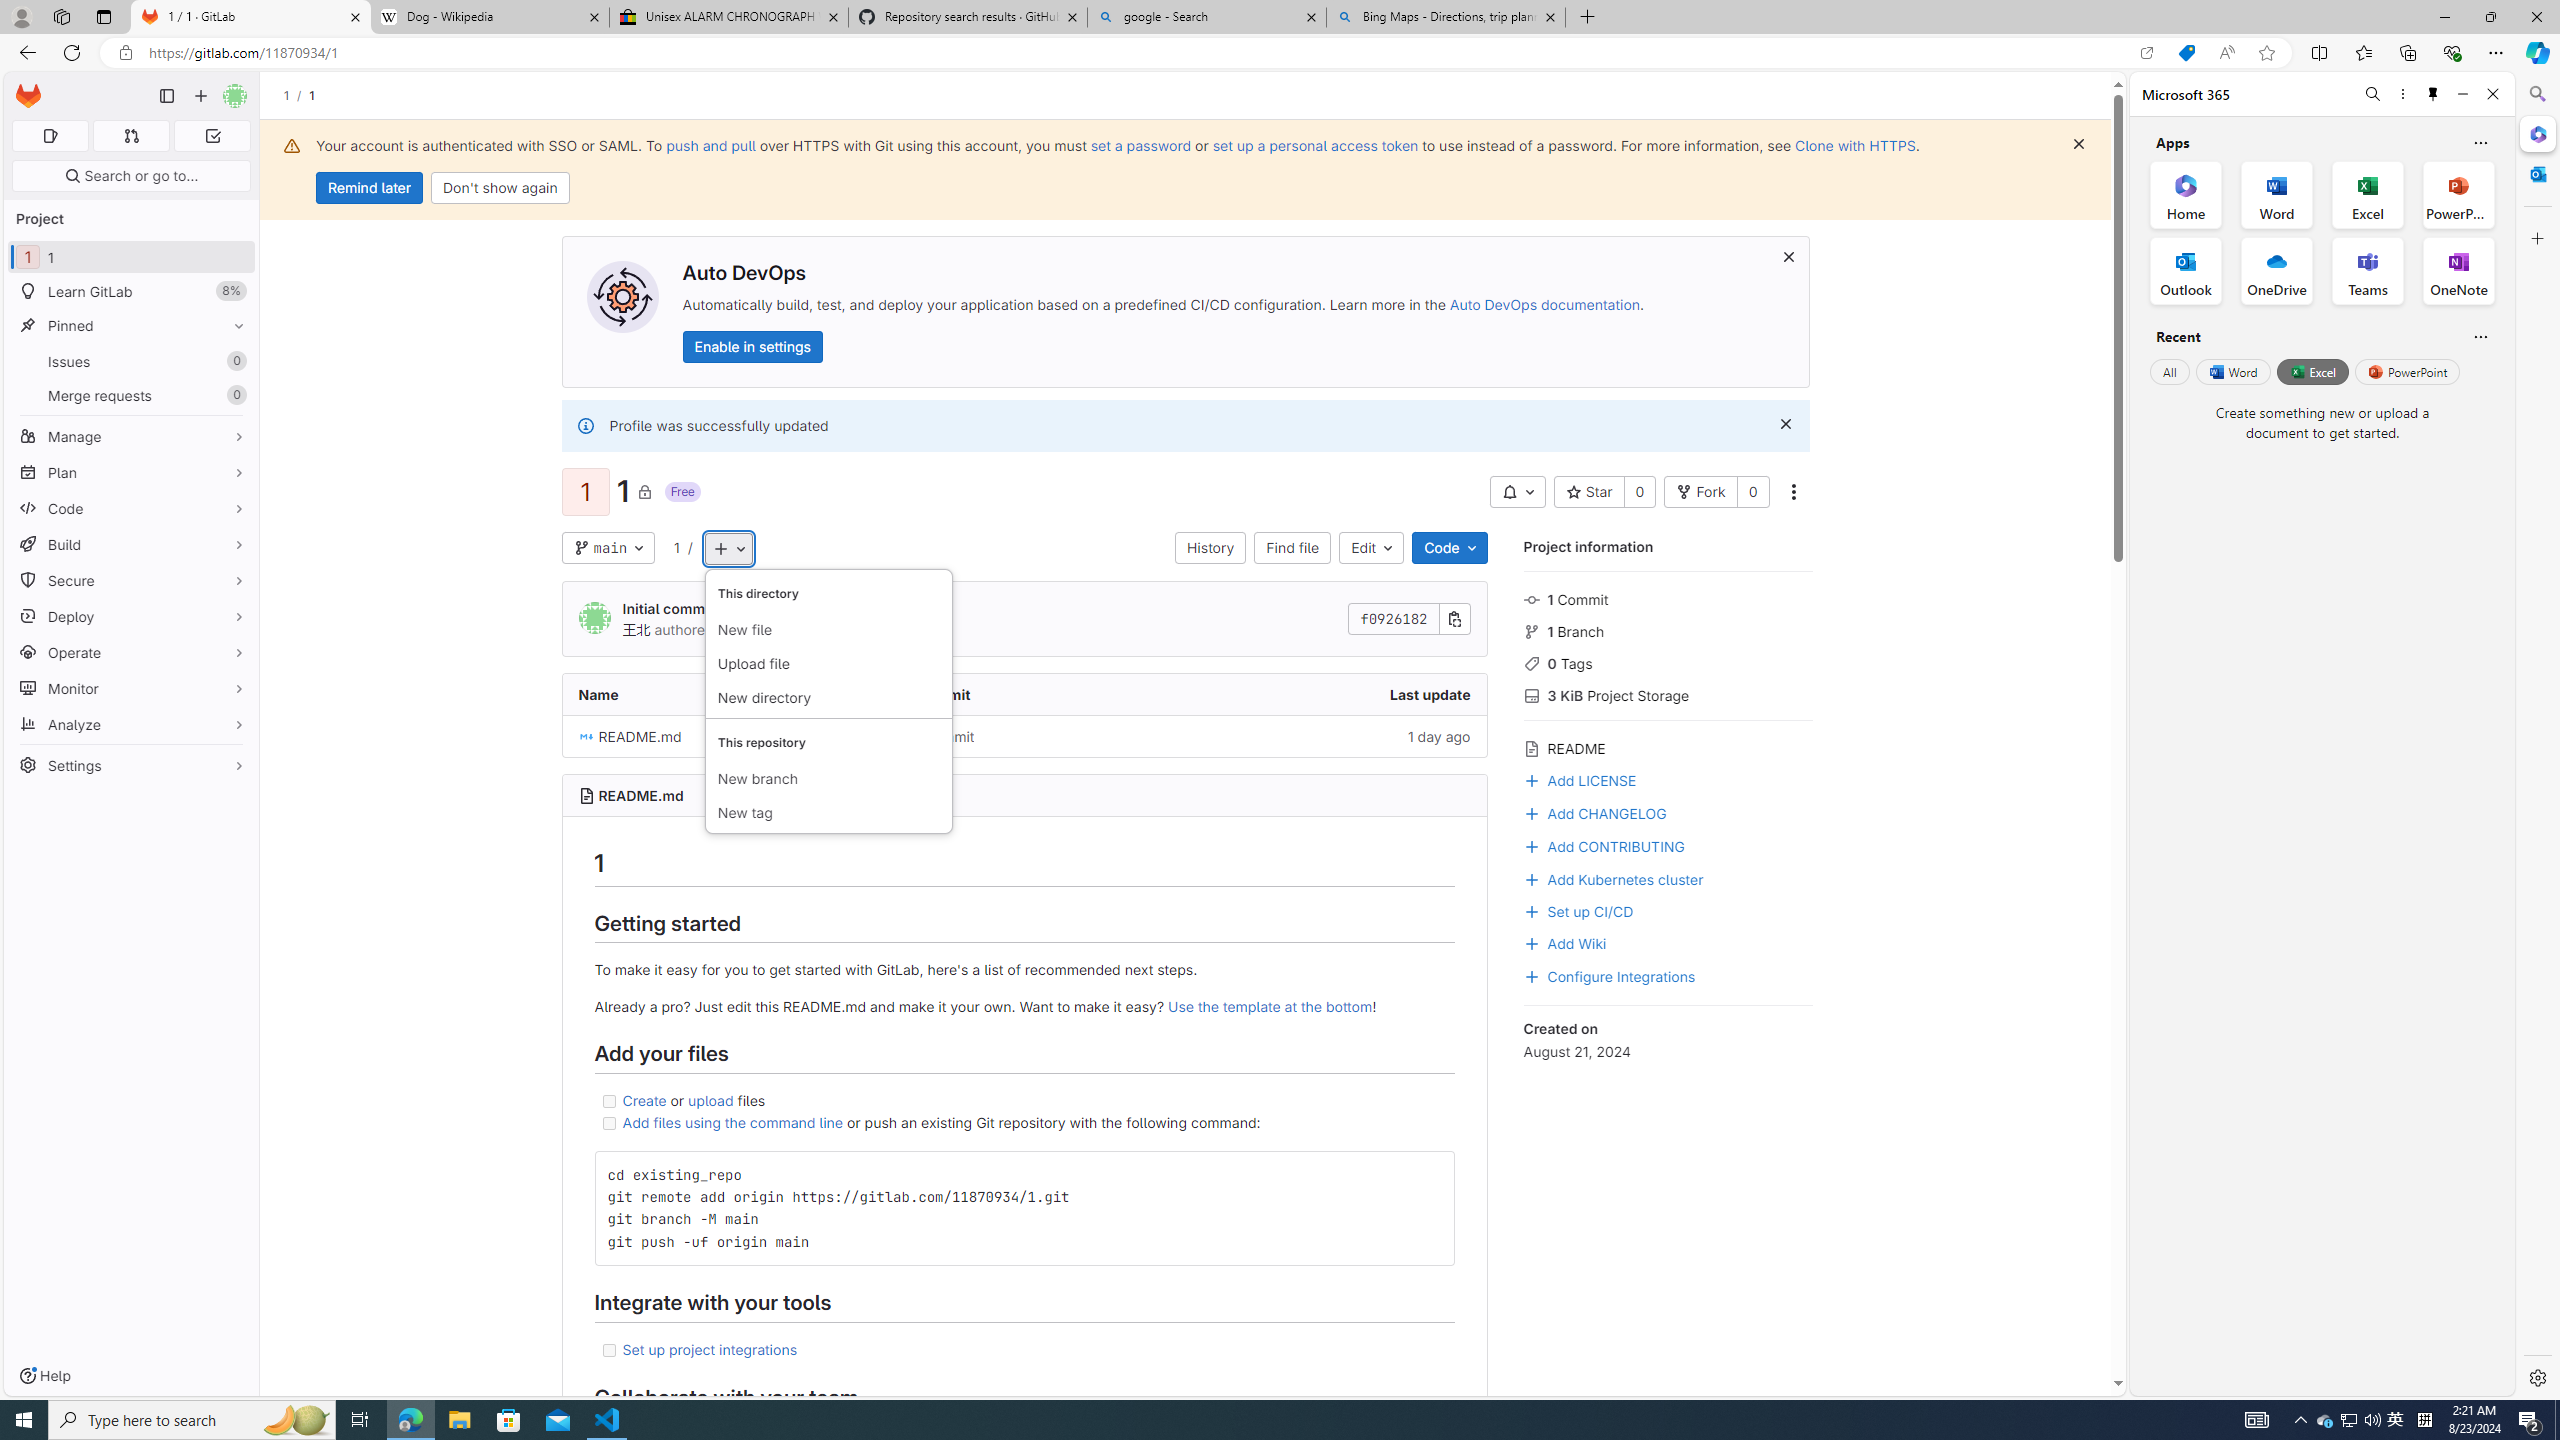 The width and height of the screenshot is (2560, 1440). I want to click on Auto DevOps documentation, so click(1544, 304).